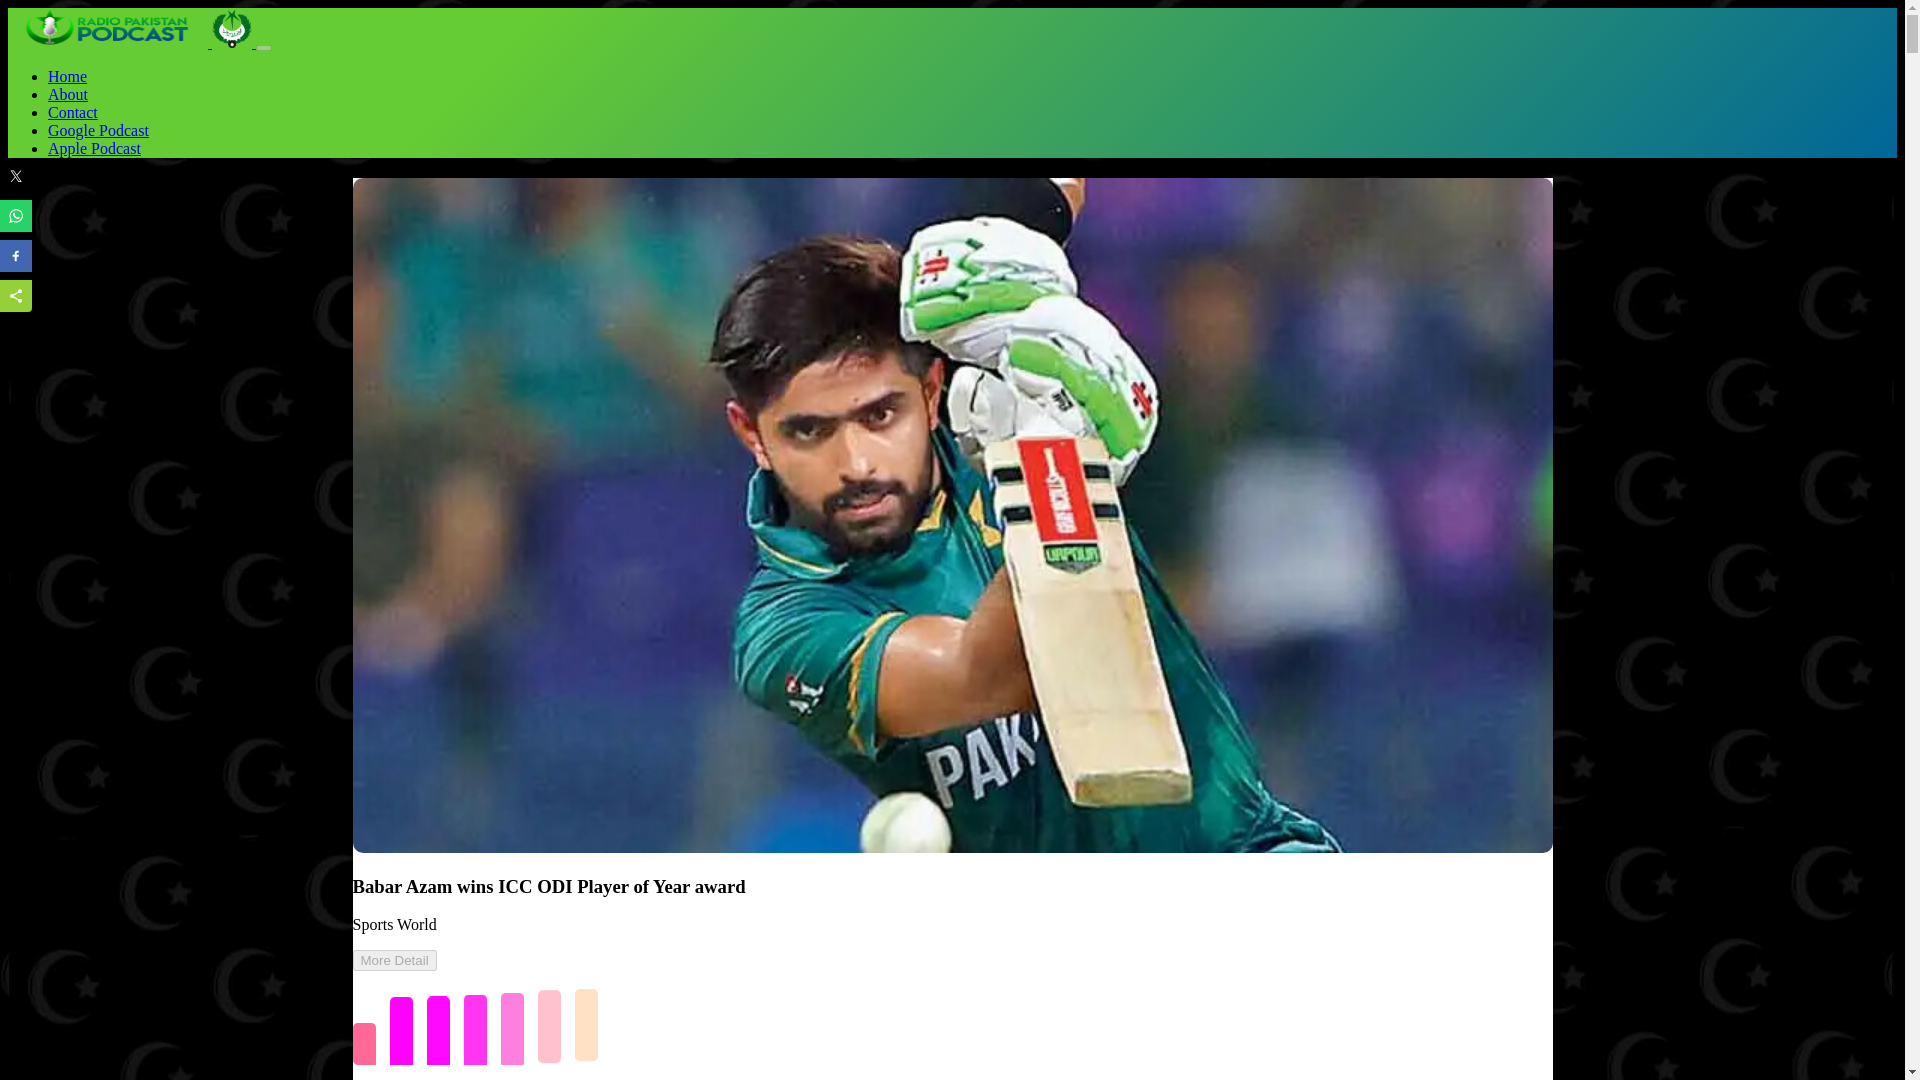  Describe the element at coordinates (68, 94) in the screenshot. I see `About` at that location.